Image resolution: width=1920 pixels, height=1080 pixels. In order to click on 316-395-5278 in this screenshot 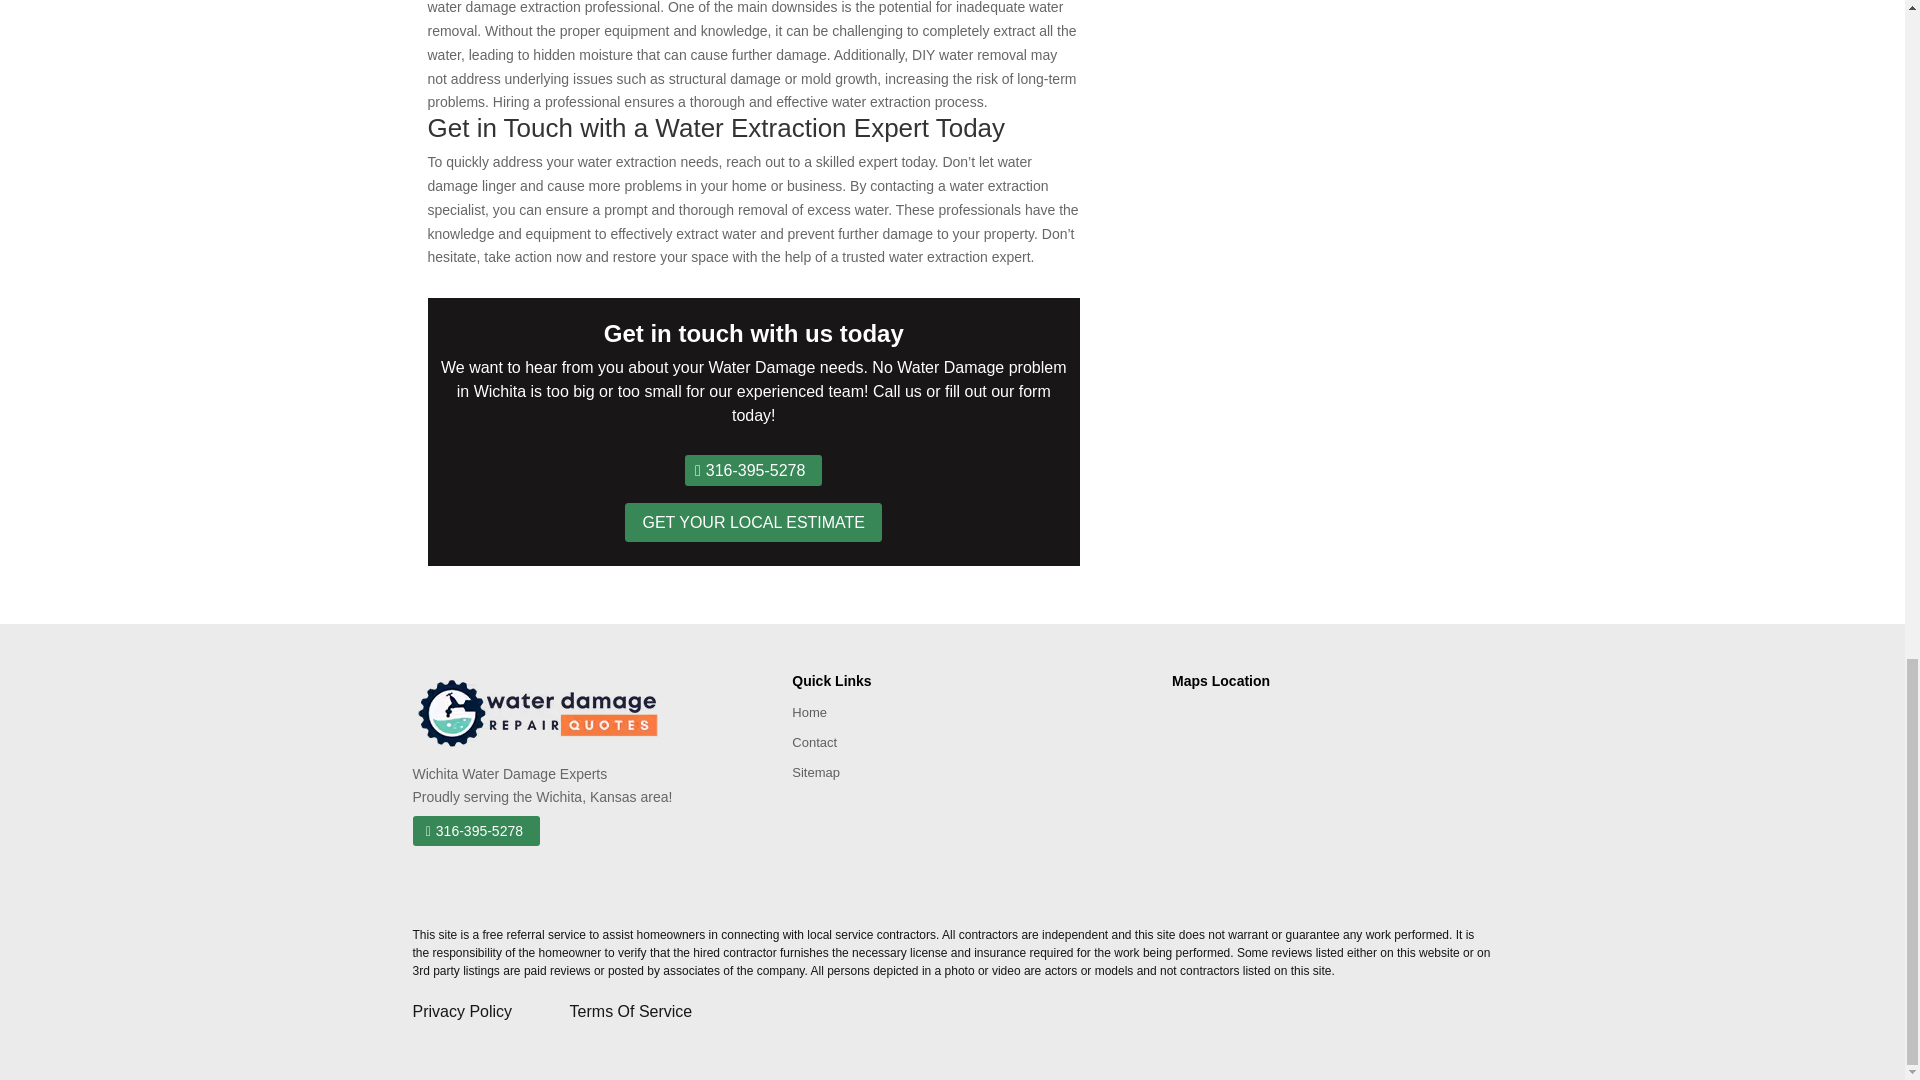, I will do `click(476, 830)`.